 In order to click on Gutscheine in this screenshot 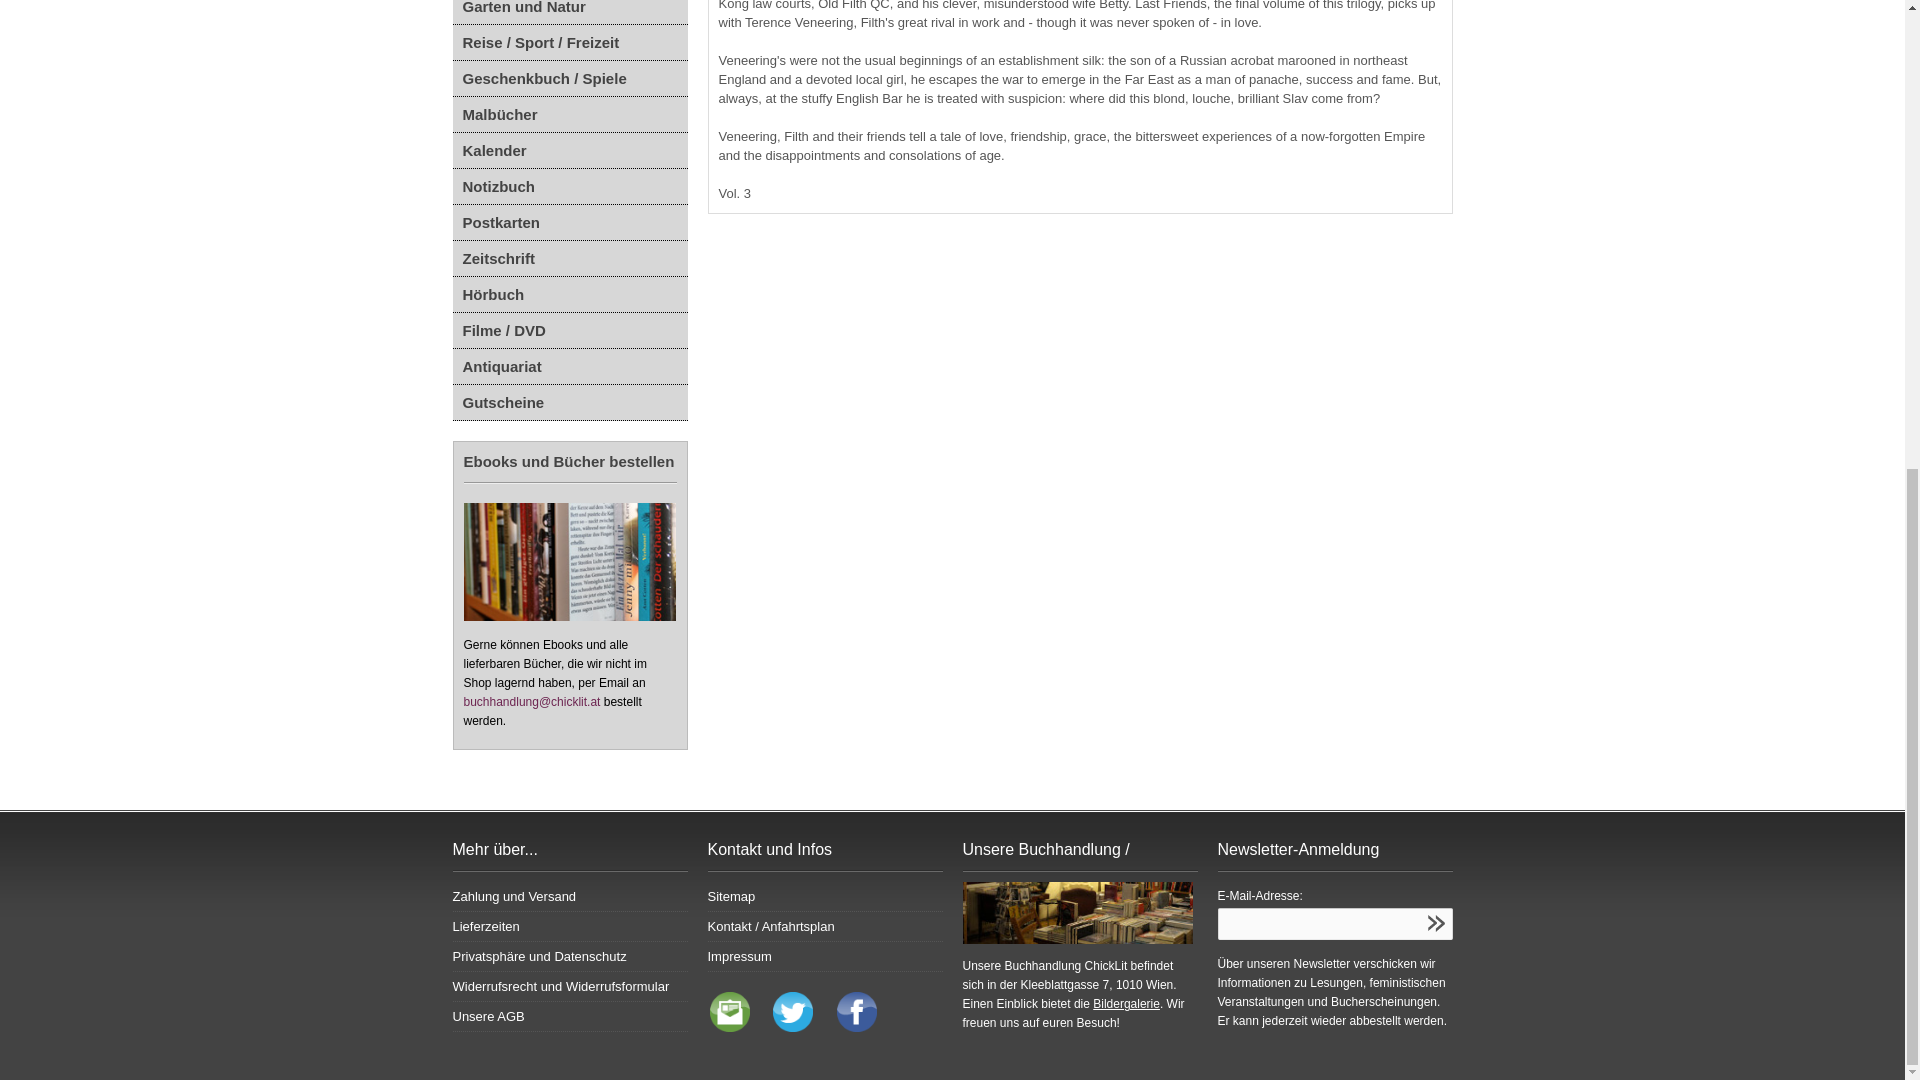, I will do `click(569, 402)`.